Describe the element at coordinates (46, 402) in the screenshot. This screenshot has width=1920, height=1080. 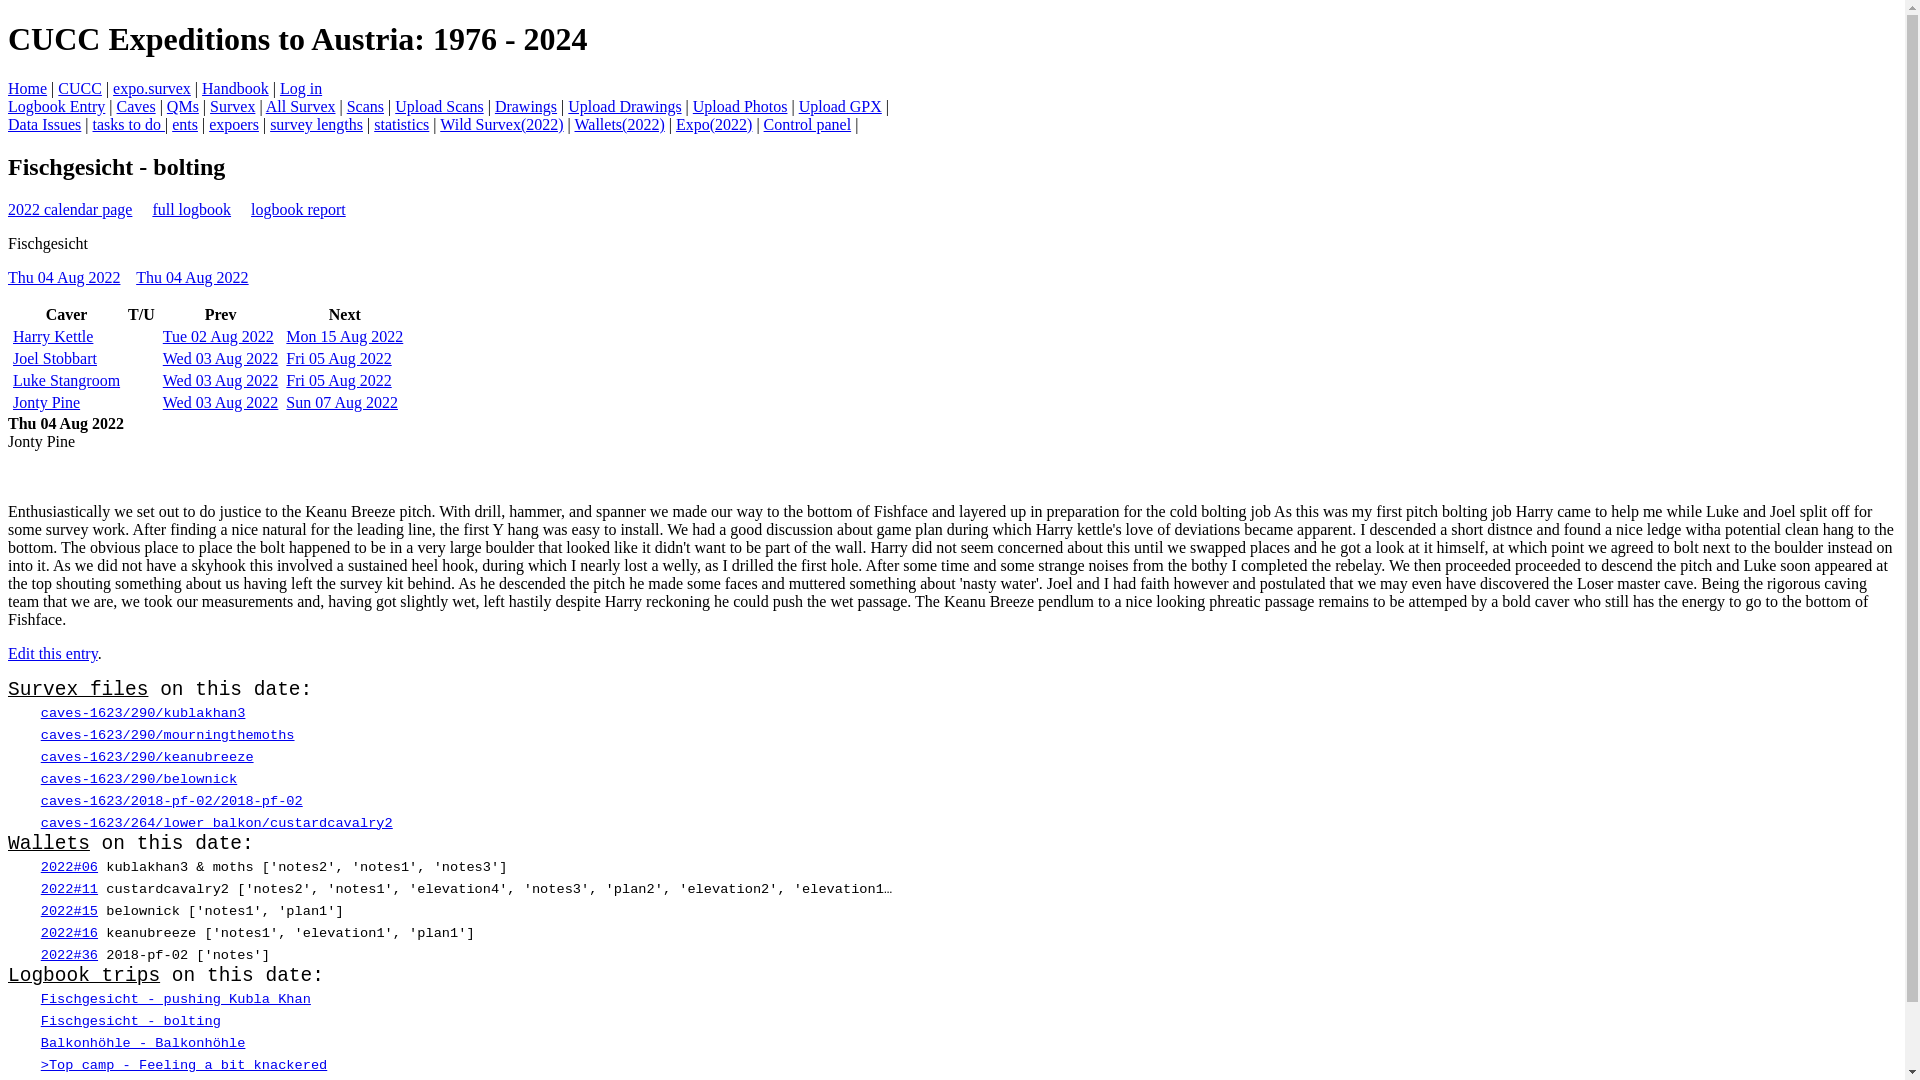
I see `jonty-pine` at that location.